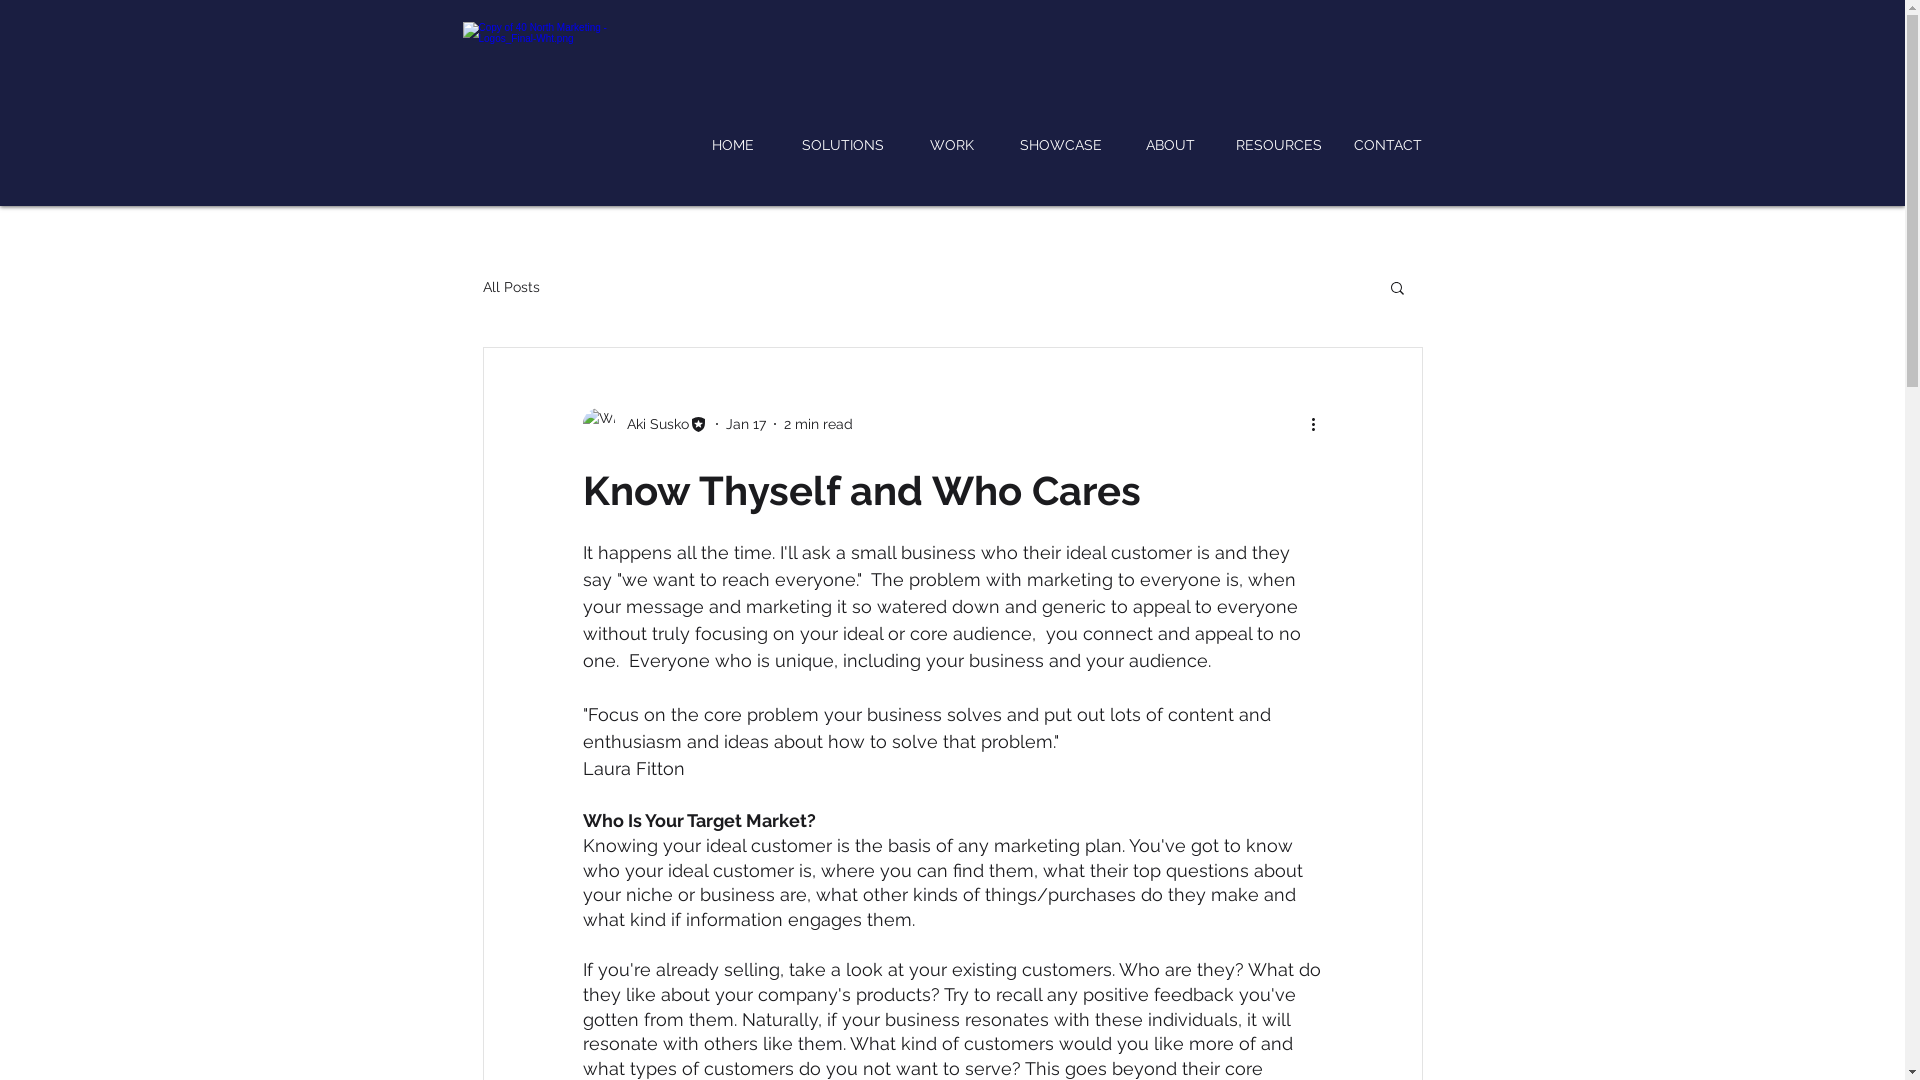  Describe the element at coordinates (733, 145) in the screenshot. I see `HOME` at that location.